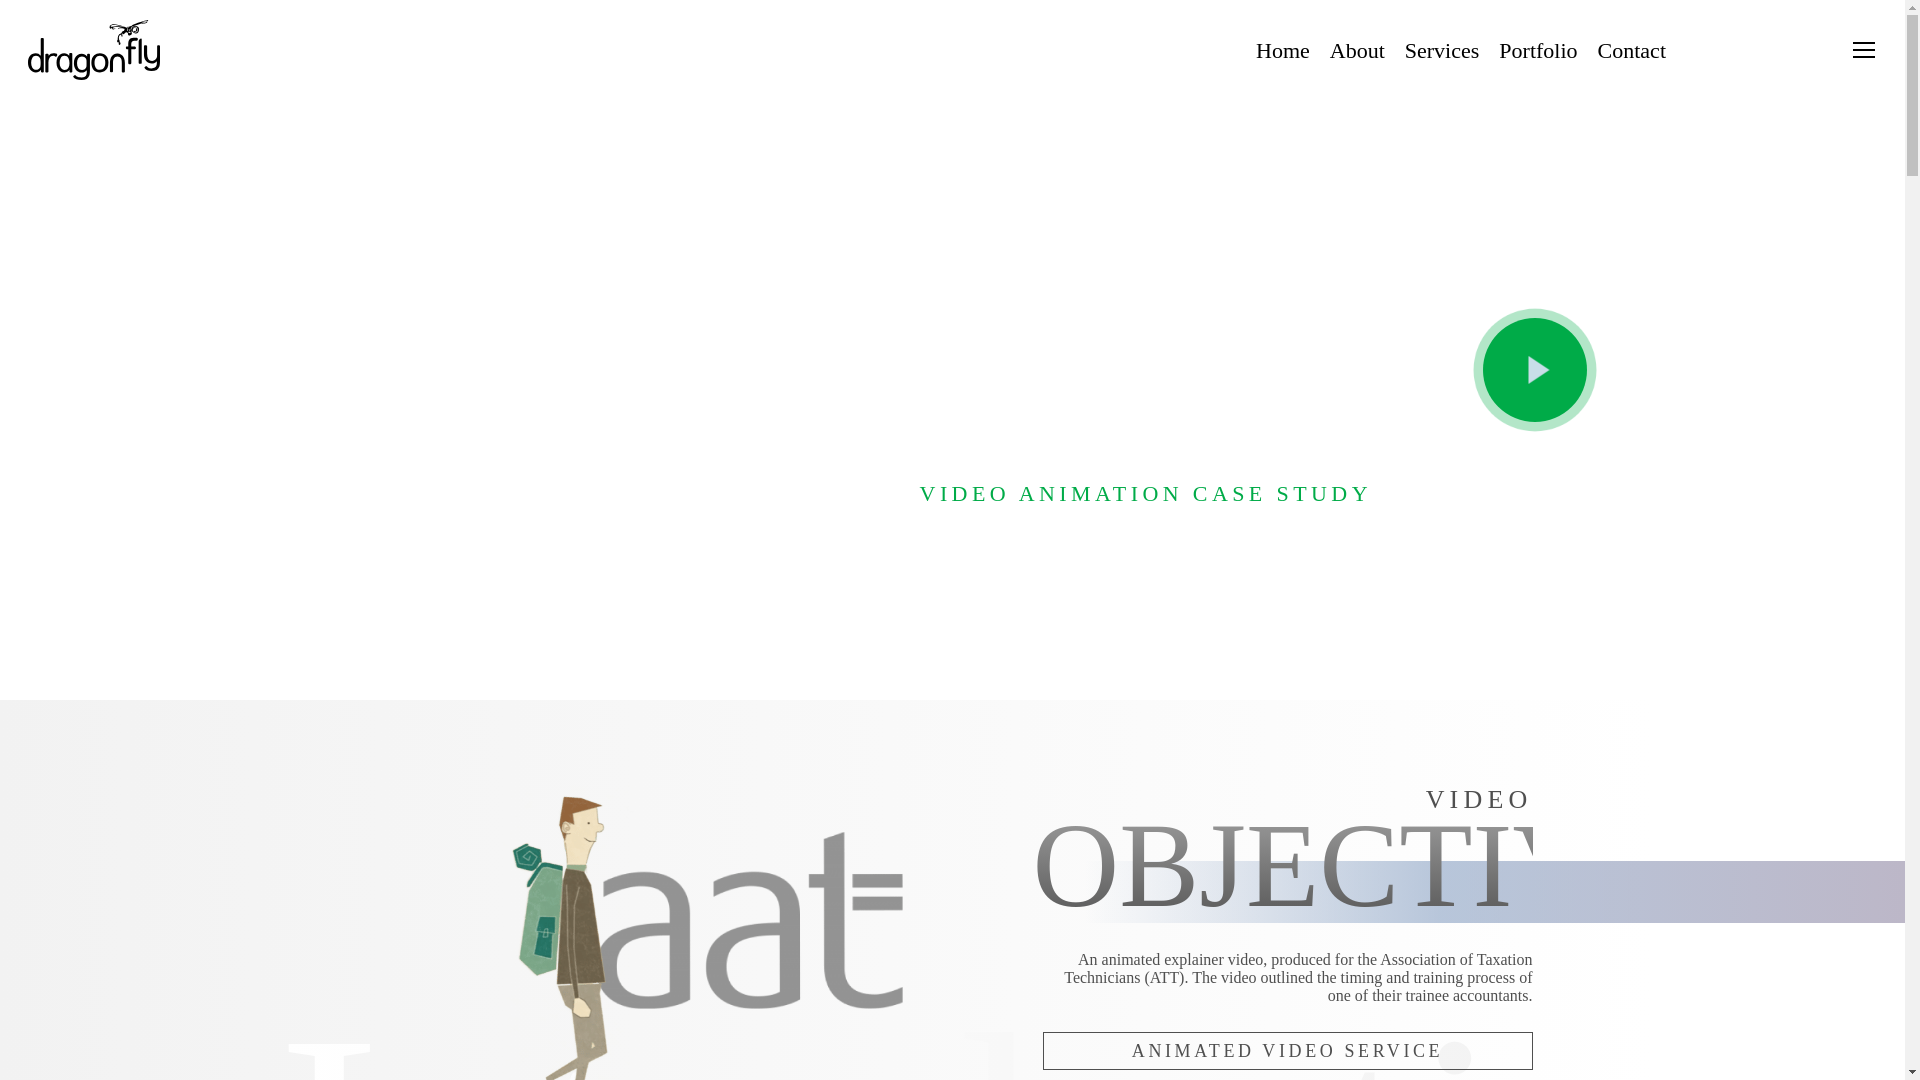 This screenshot has width=1920, height=1080. Describe the element at coordinates (1442, 50) in the screenshot. I see `Services` at that location.